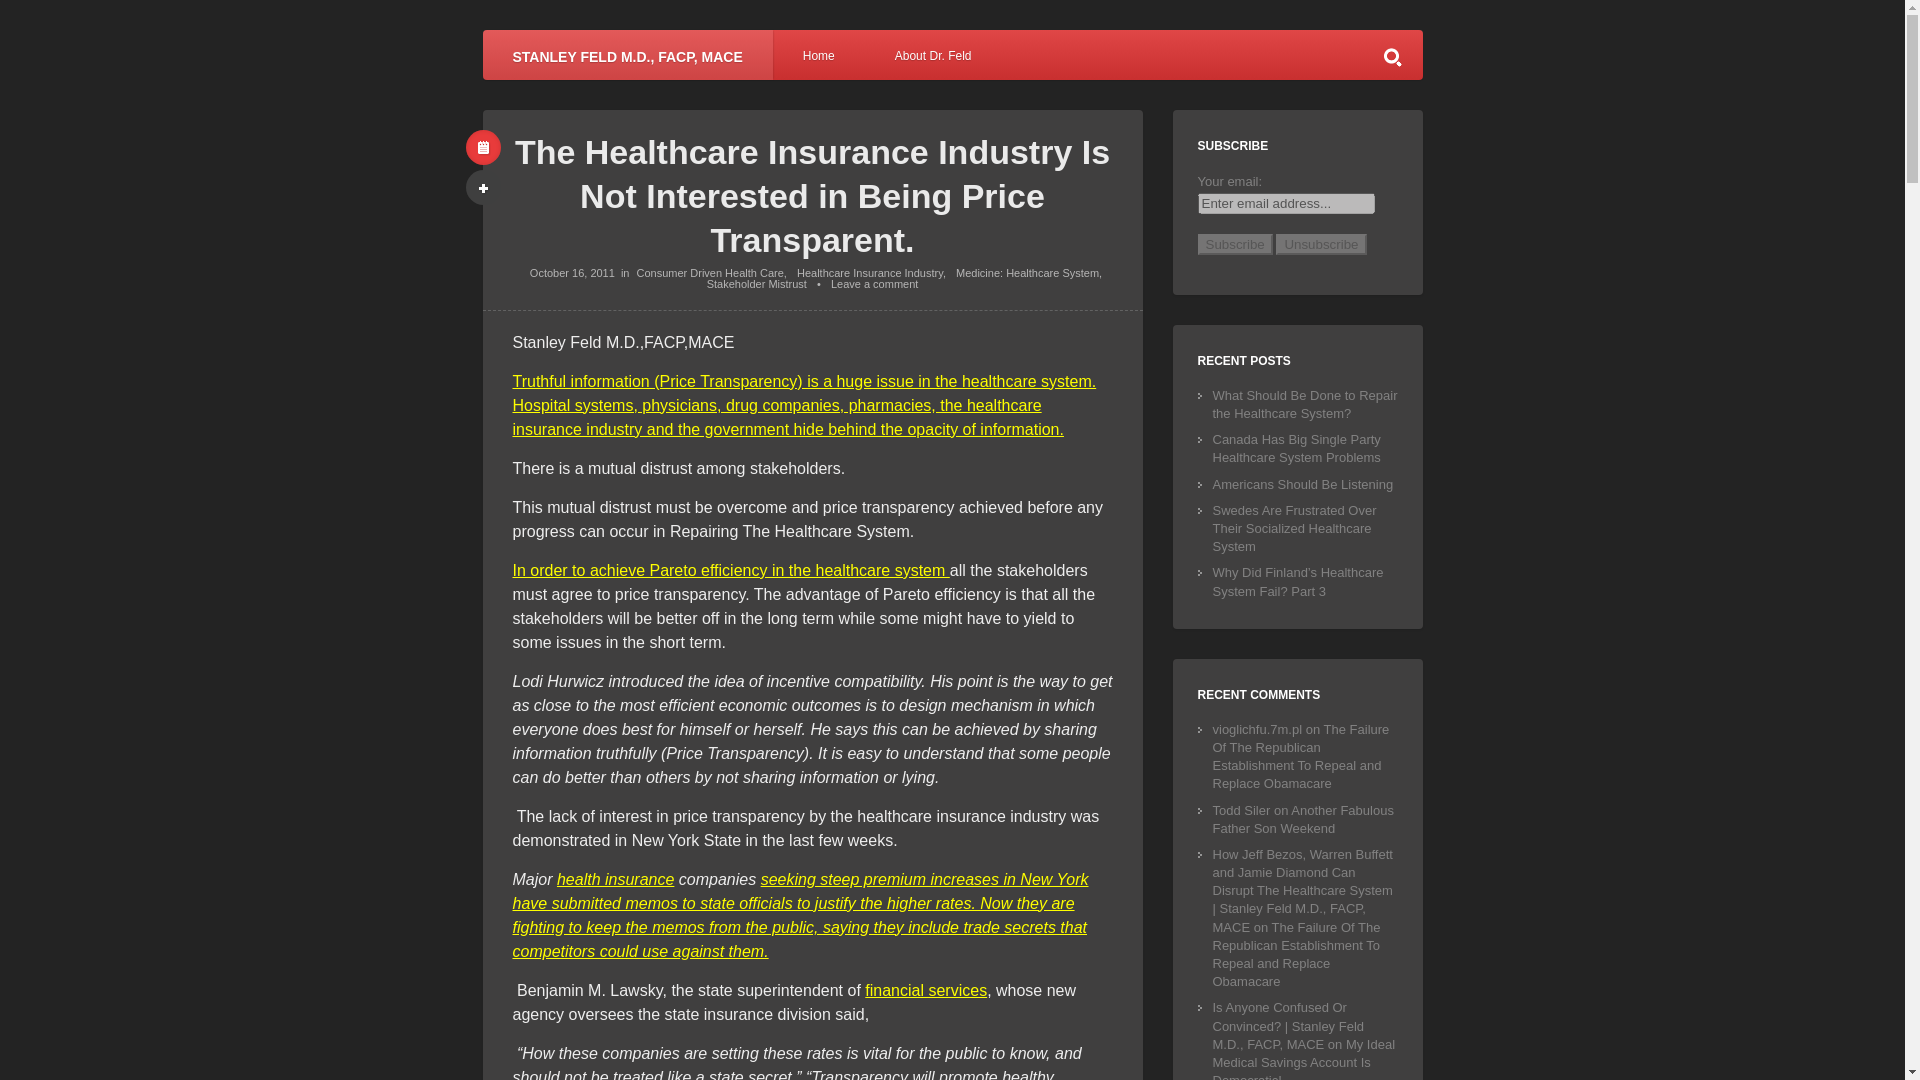 This screenshot has width=1920, height=1080. What do you see at coordinates (926, 990) in the screenshot?
I see `financial services` at bounding box center [926, 990].